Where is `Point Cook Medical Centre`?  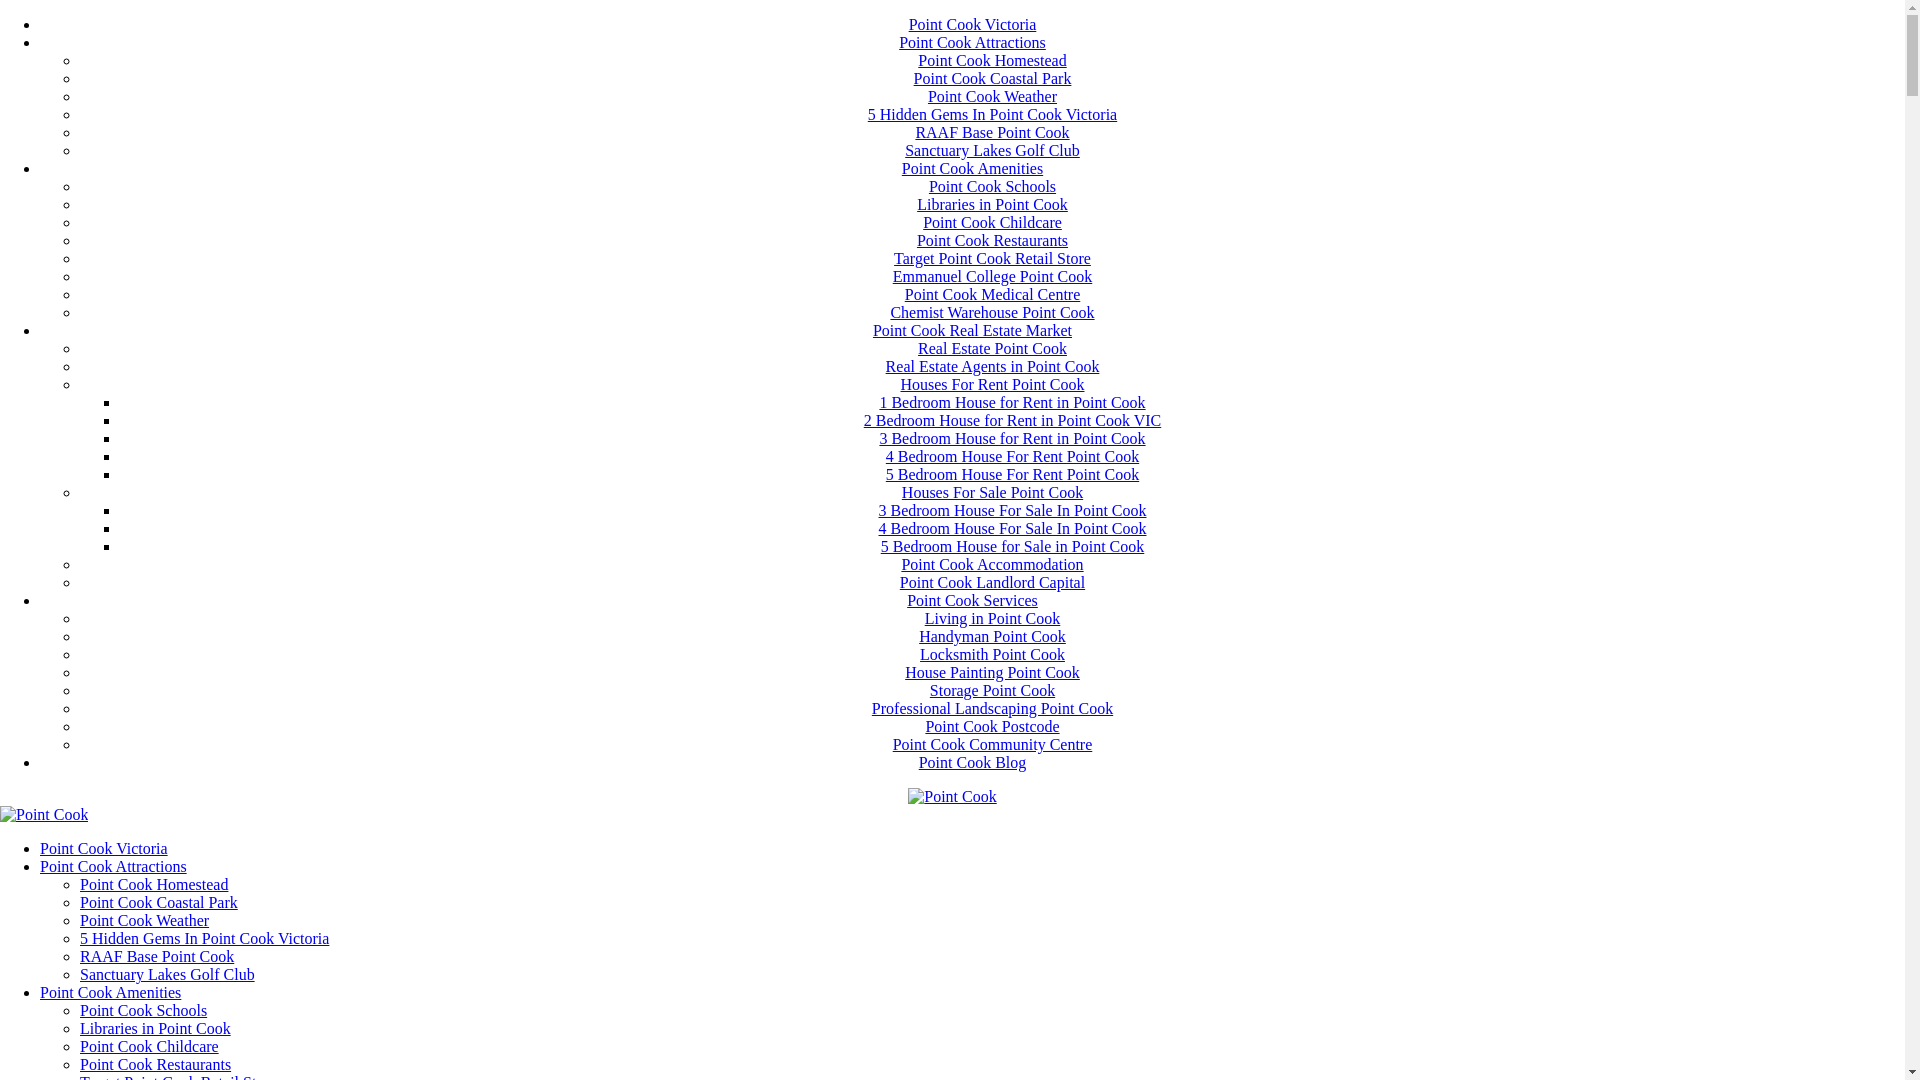
Point Cook Medical Centre is located at coordinates (993, 294).